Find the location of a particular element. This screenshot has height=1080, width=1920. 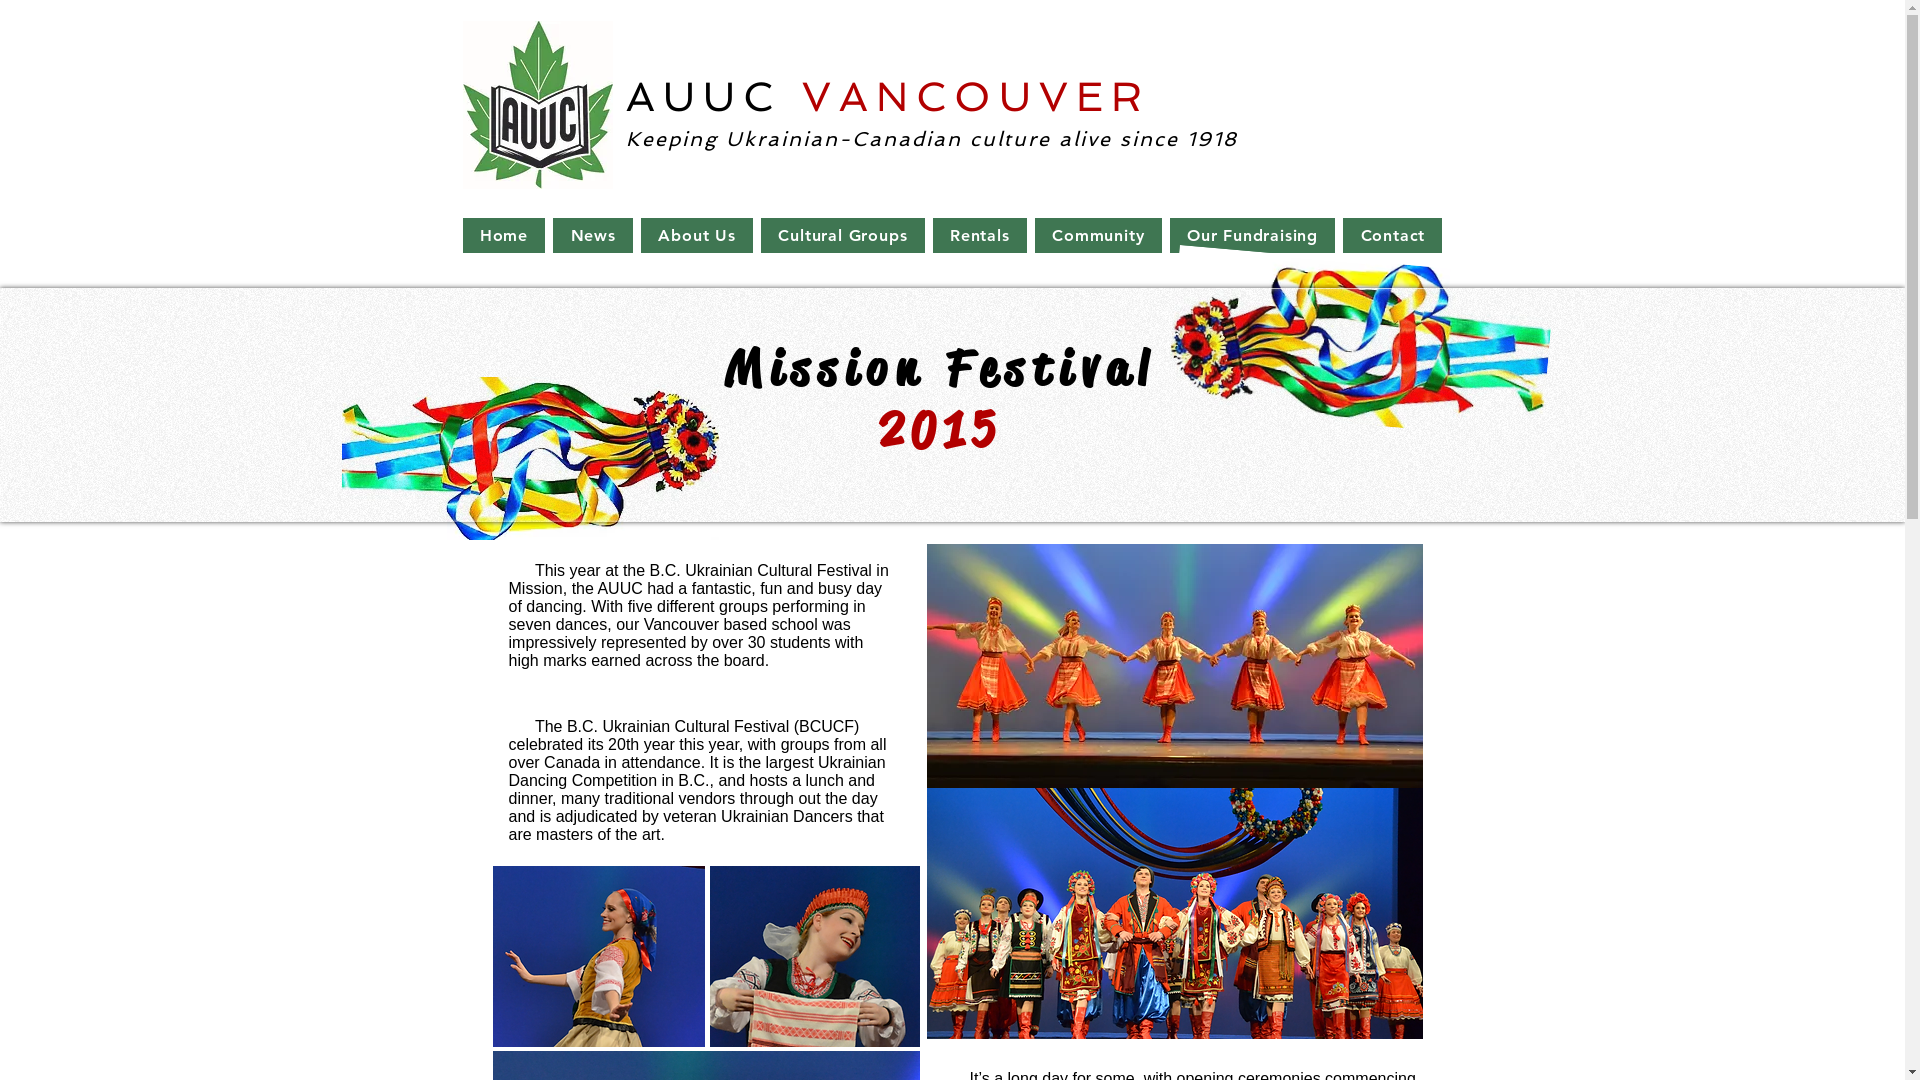

Home is located at coordinates (504, 236).